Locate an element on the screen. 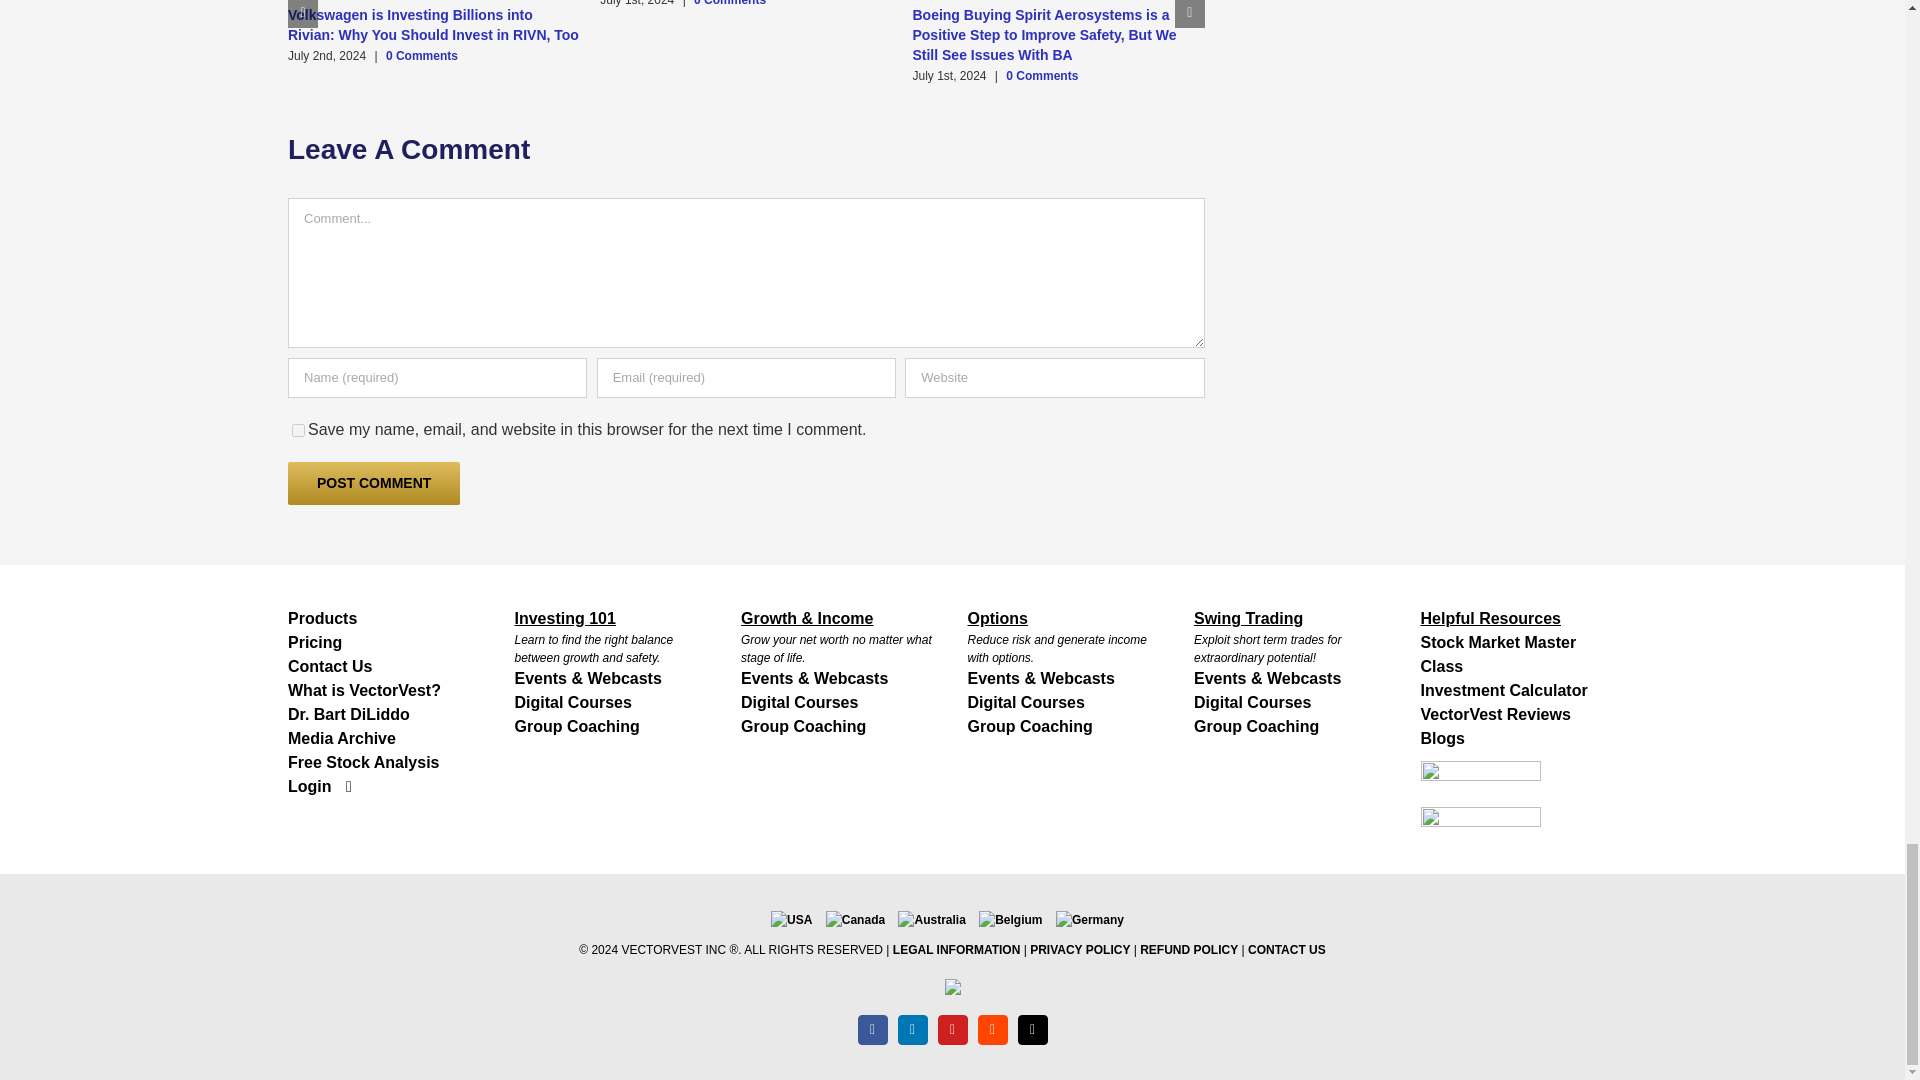 This screenshot has height=1080, width=1920. Facebook is located at coordinates (872, 1030).